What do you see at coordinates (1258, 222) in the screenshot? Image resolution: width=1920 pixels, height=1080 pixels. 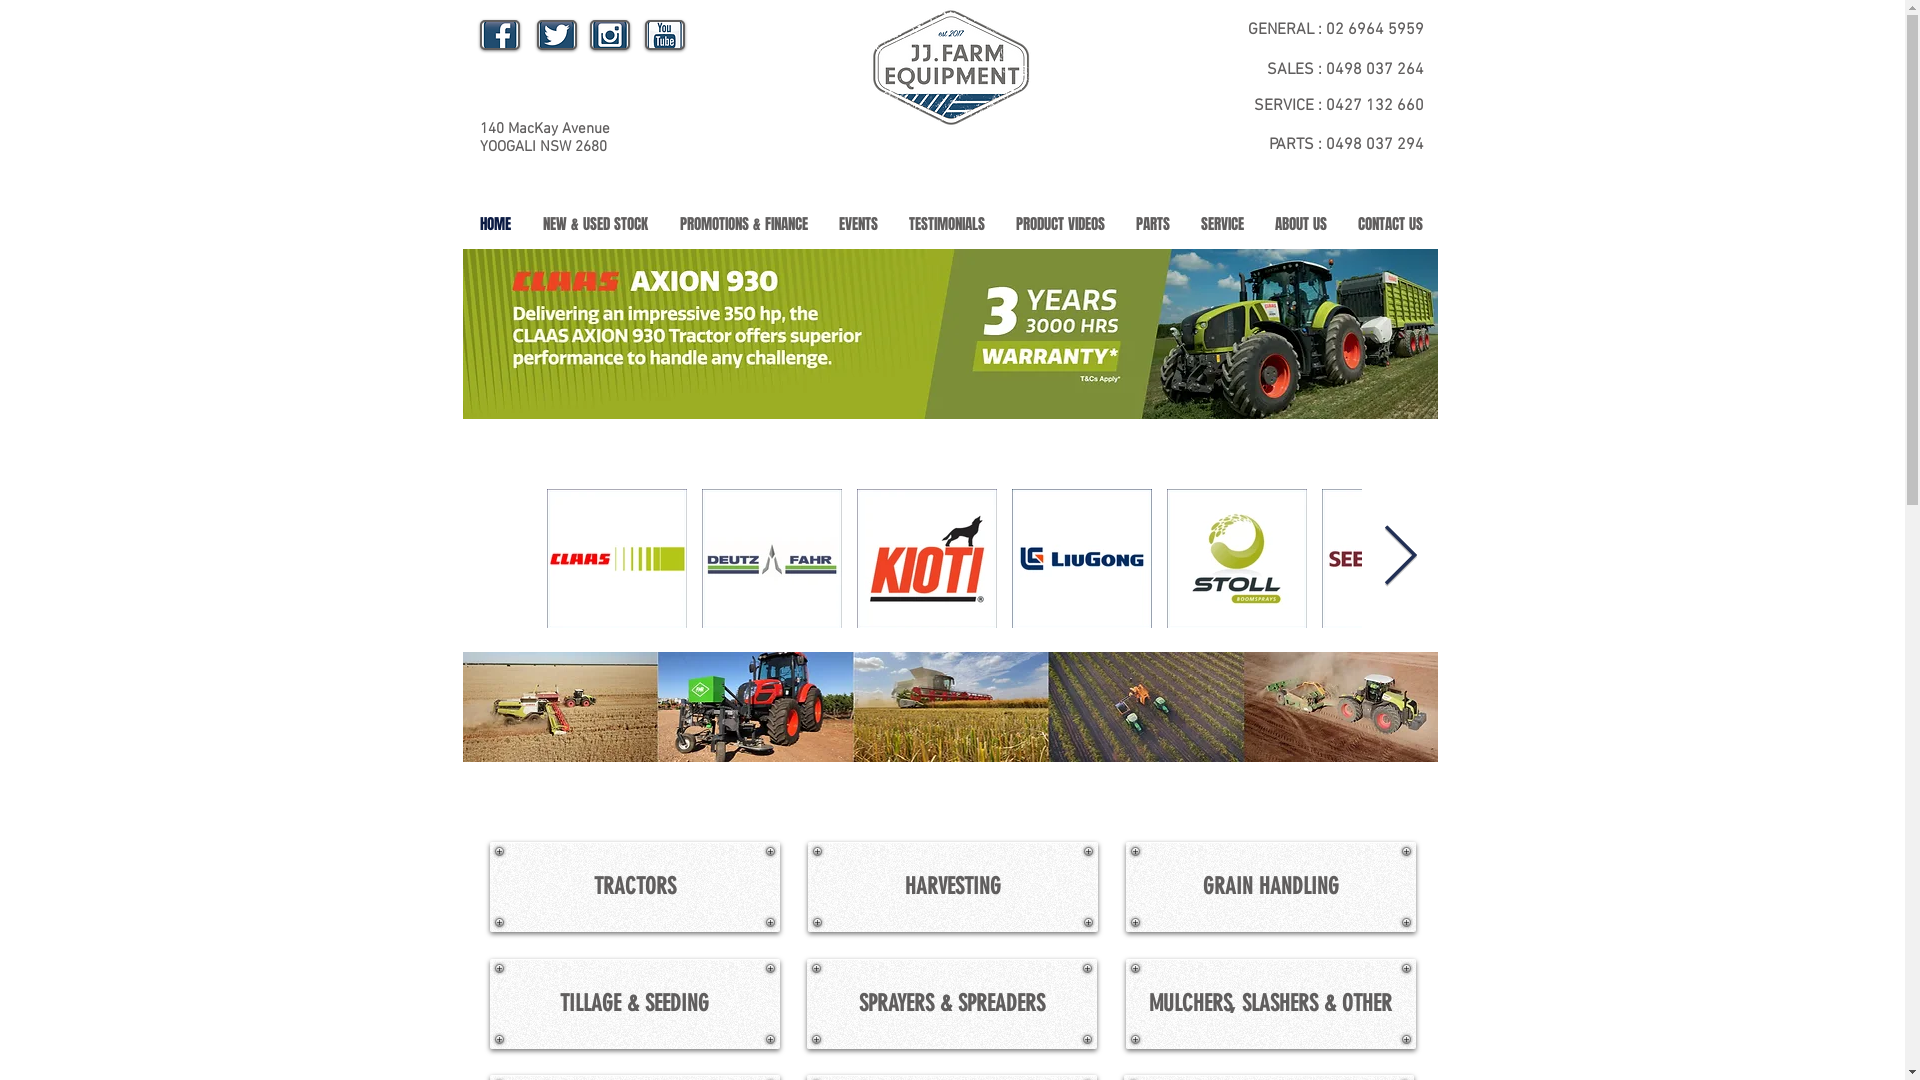 I see `ABOUT US` at bounding box center [1258, 222].